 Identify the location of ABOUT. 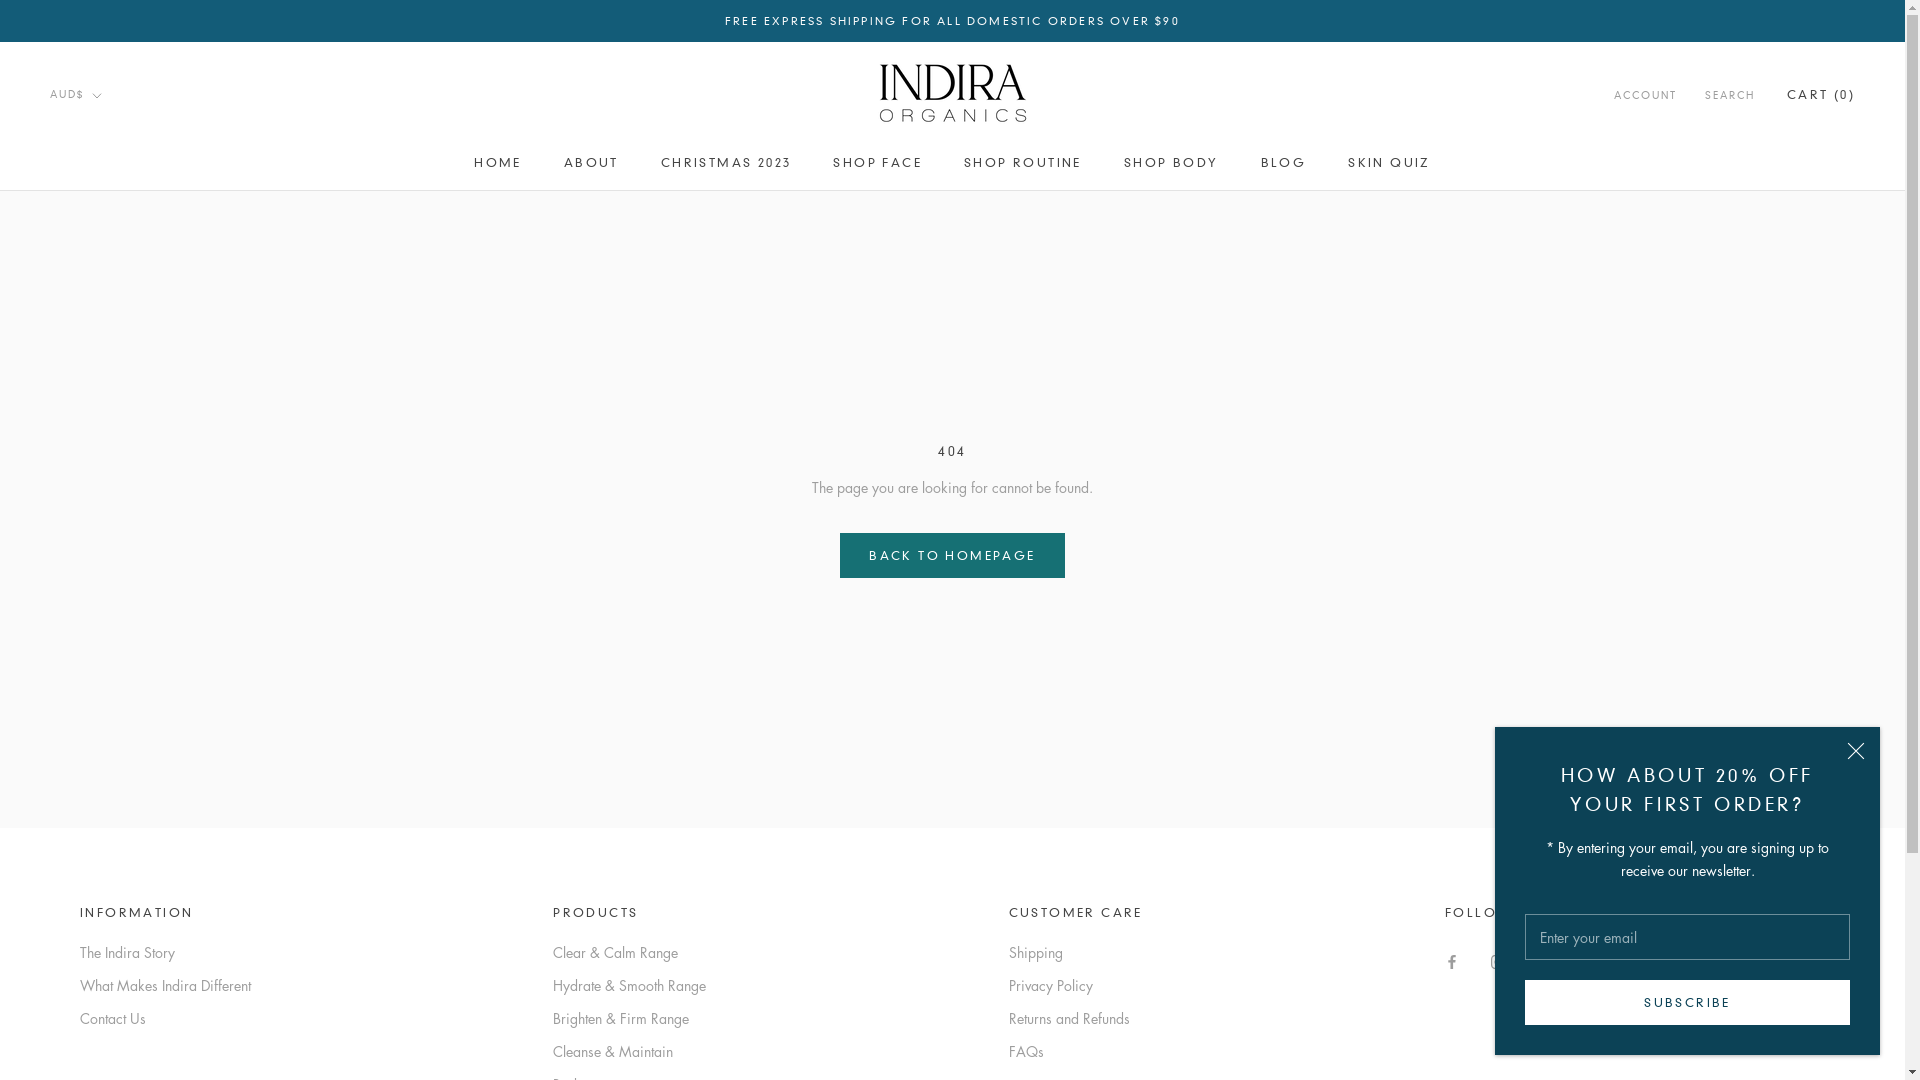
(592, 162).